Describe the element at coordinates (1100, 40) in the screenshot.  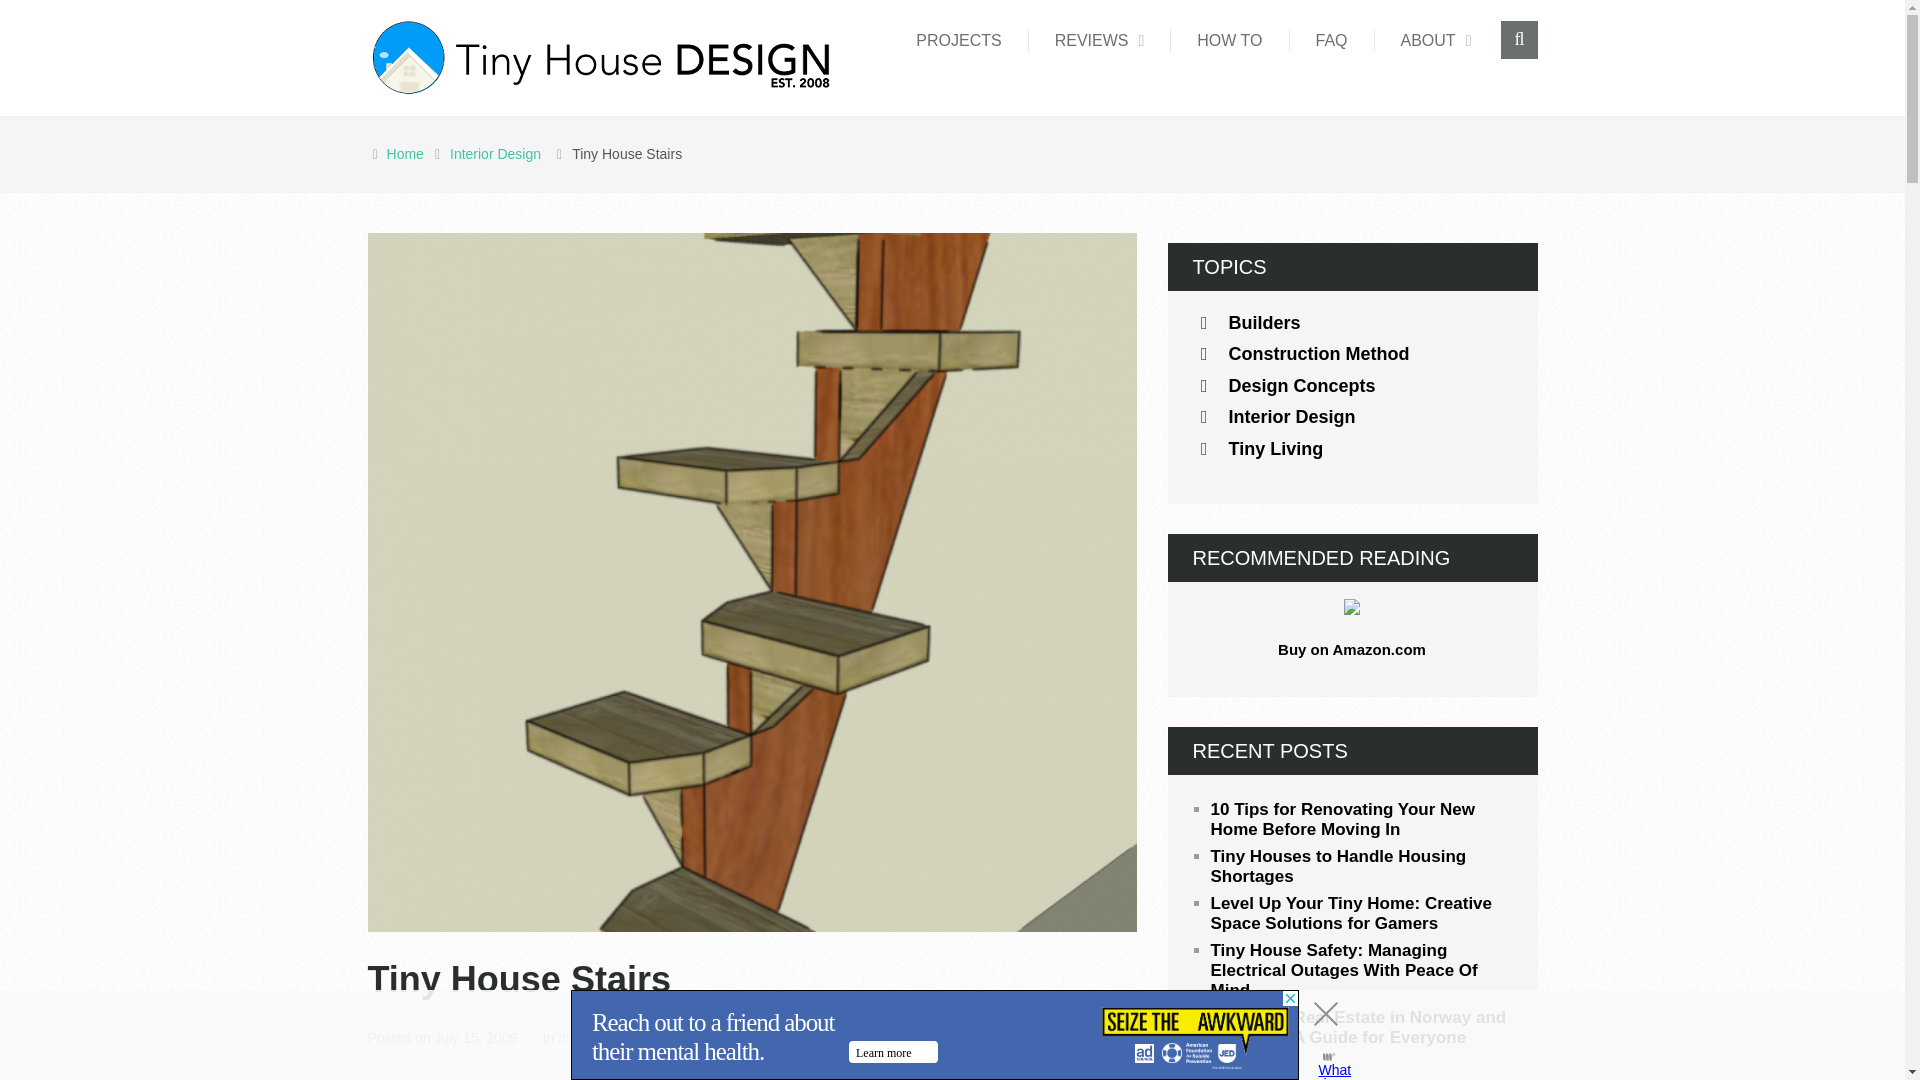
I see `REVIEWS` at that location.